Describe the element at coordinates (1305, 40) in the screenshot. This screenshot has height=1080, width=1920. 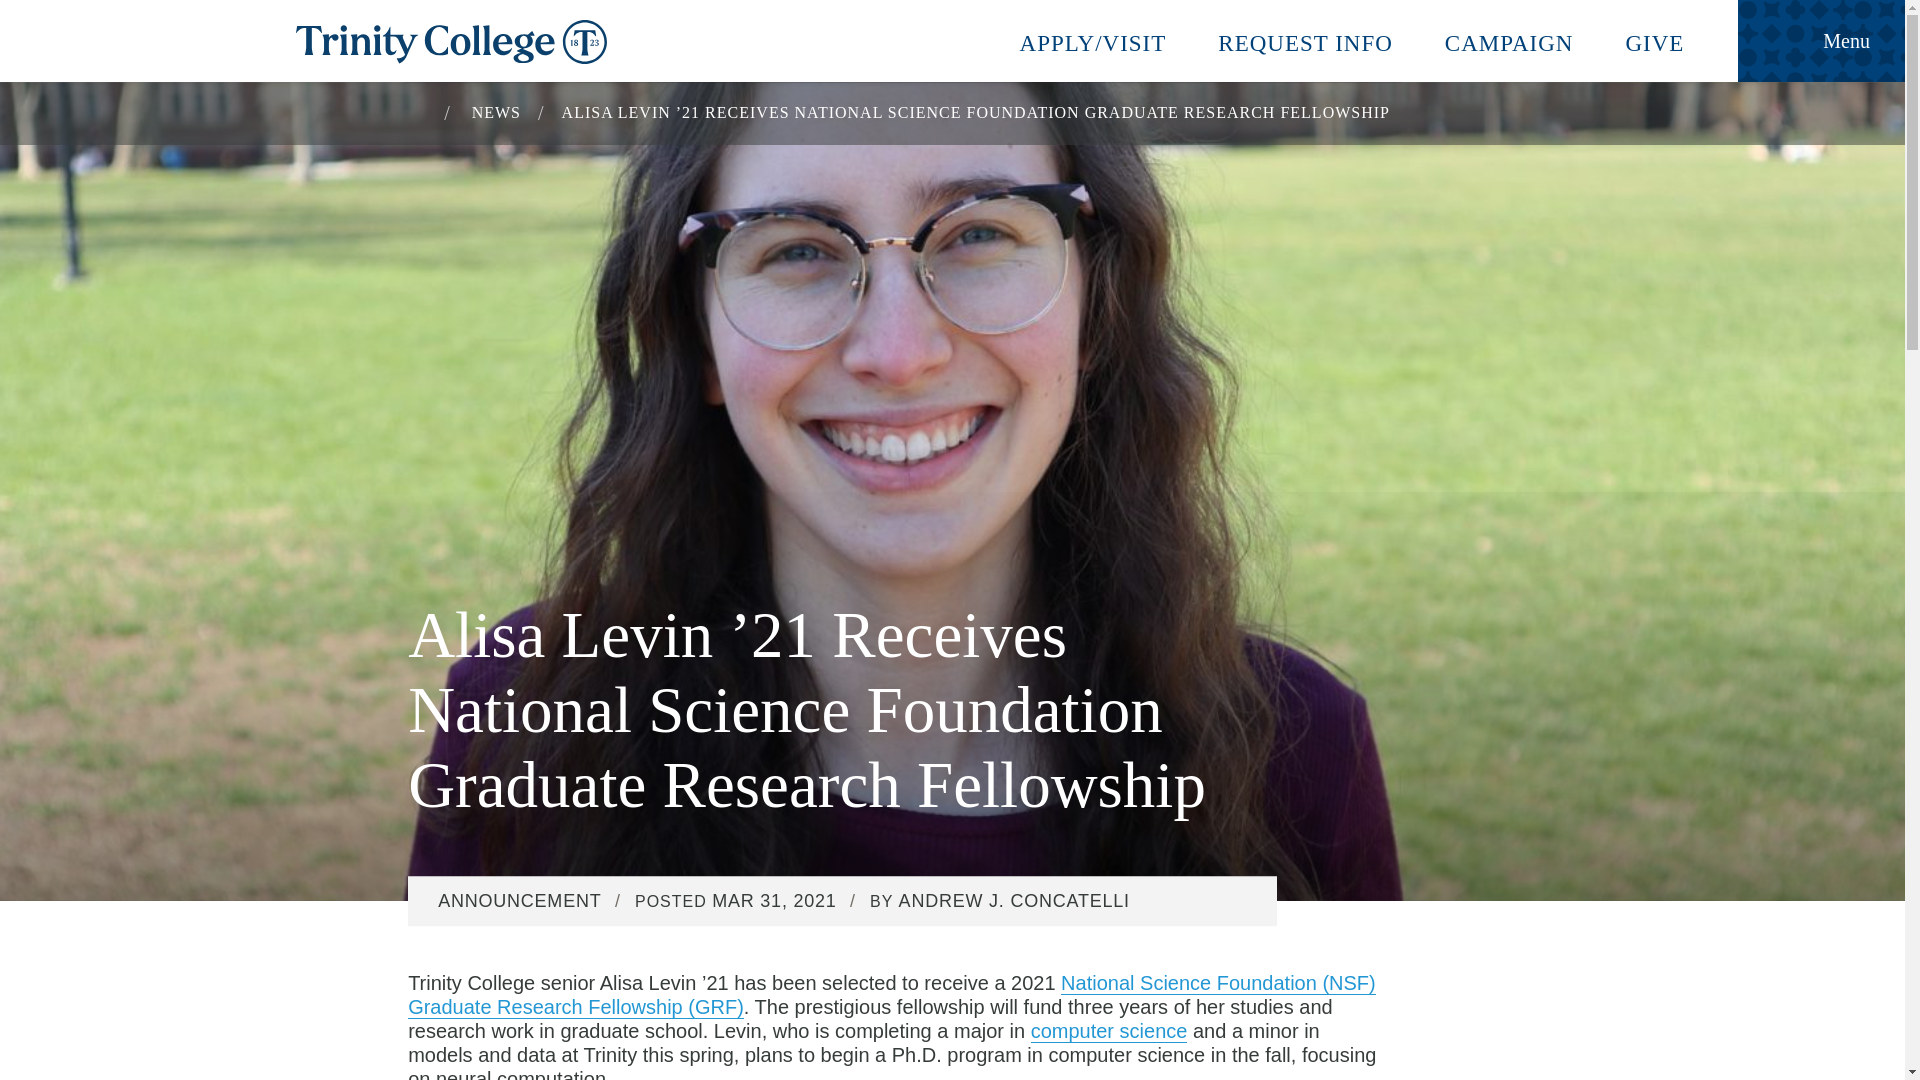
I see `REQUEST INFO` at that location.